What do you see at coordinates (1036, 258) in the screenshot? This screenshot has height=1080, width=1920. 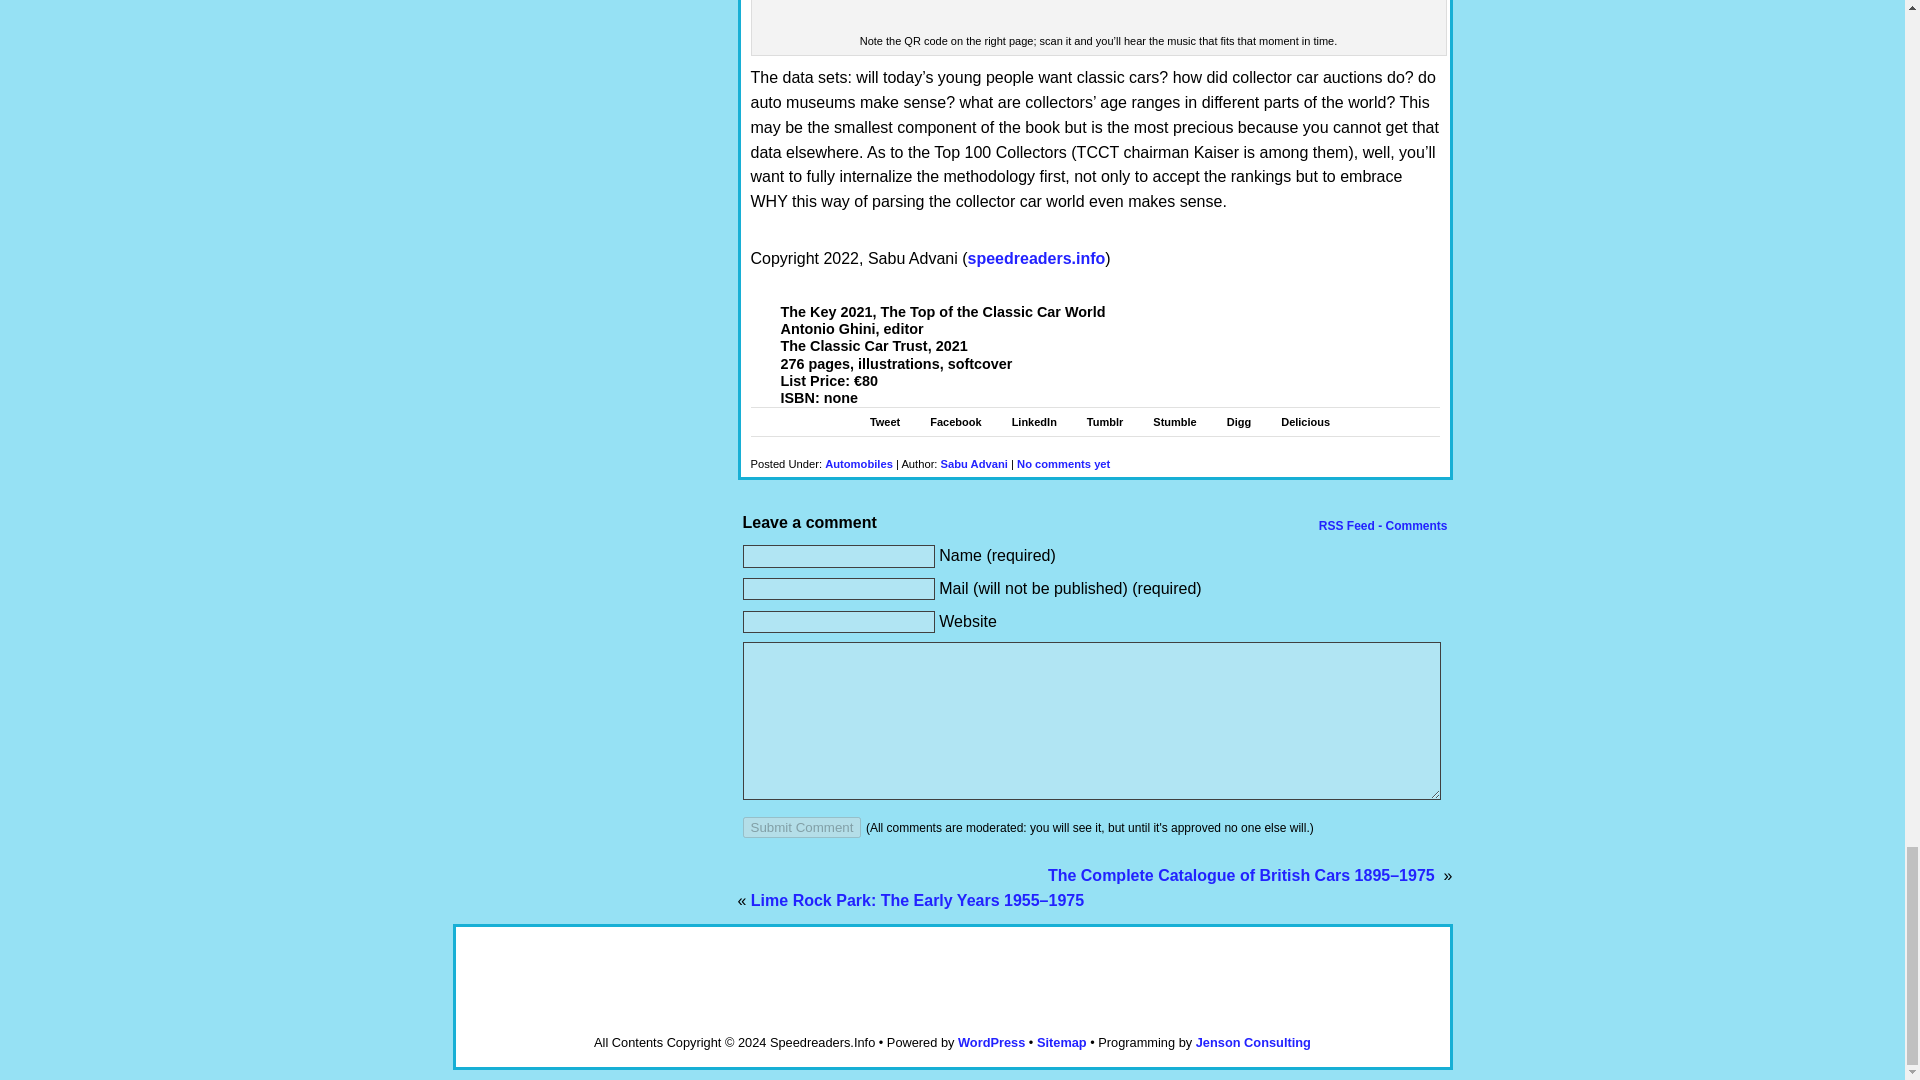 I see `speedreaders.info` at bounding box center [1036, 258].